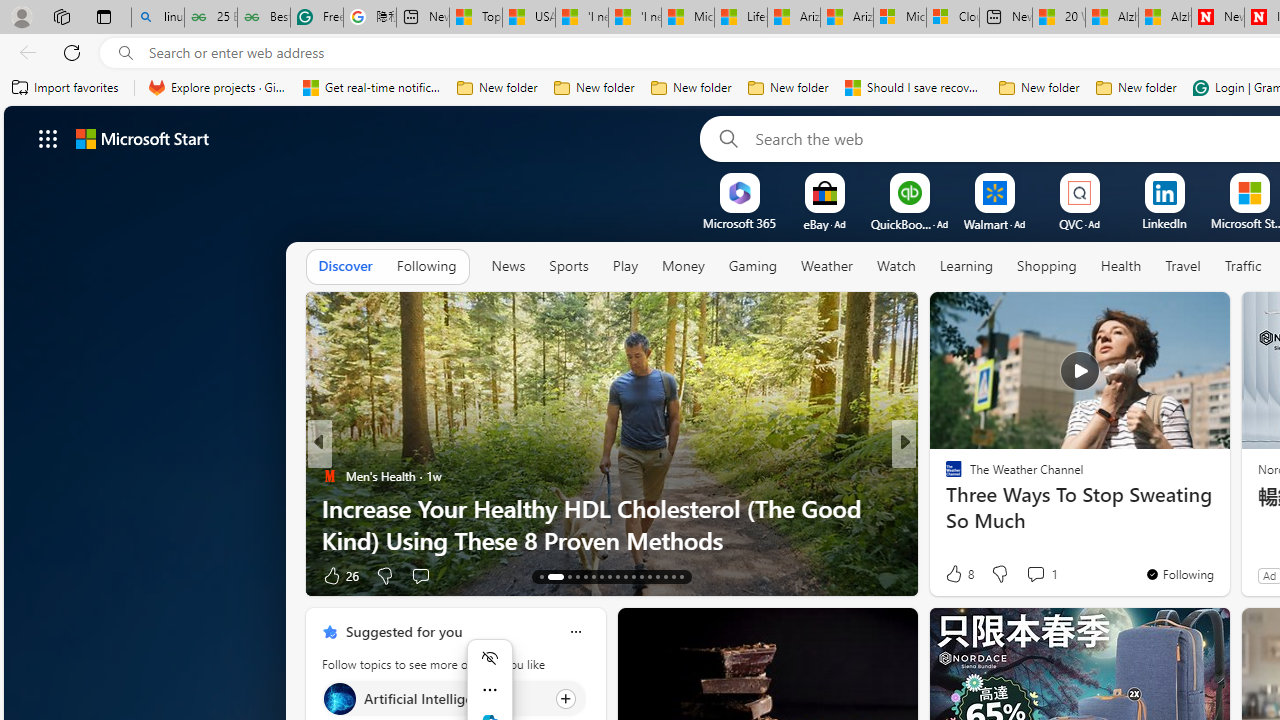  What do you see at coordinates (1183, 267) in the screenshot?
I see `Travel` at bounding box center [1183, 267].